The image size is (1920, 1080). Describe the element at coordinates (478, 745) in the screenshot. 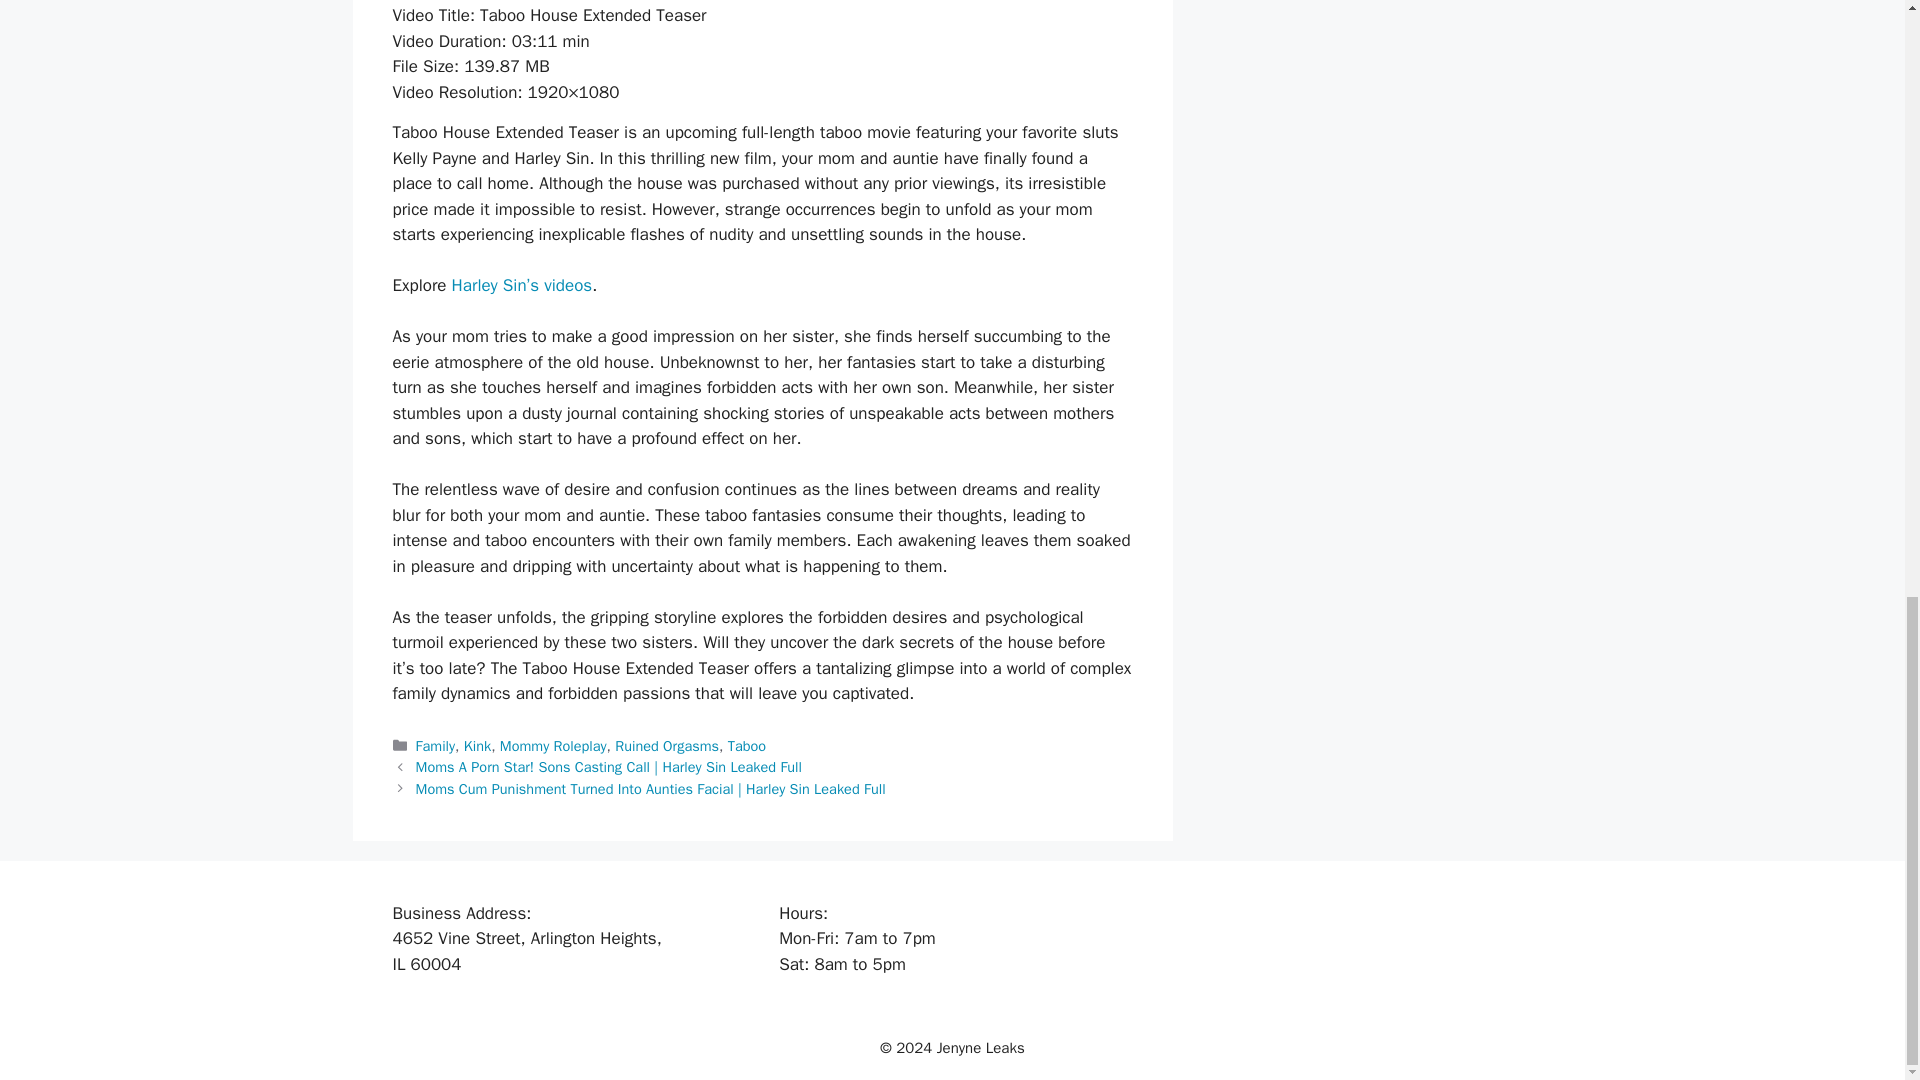

I see `Kink` at that location.